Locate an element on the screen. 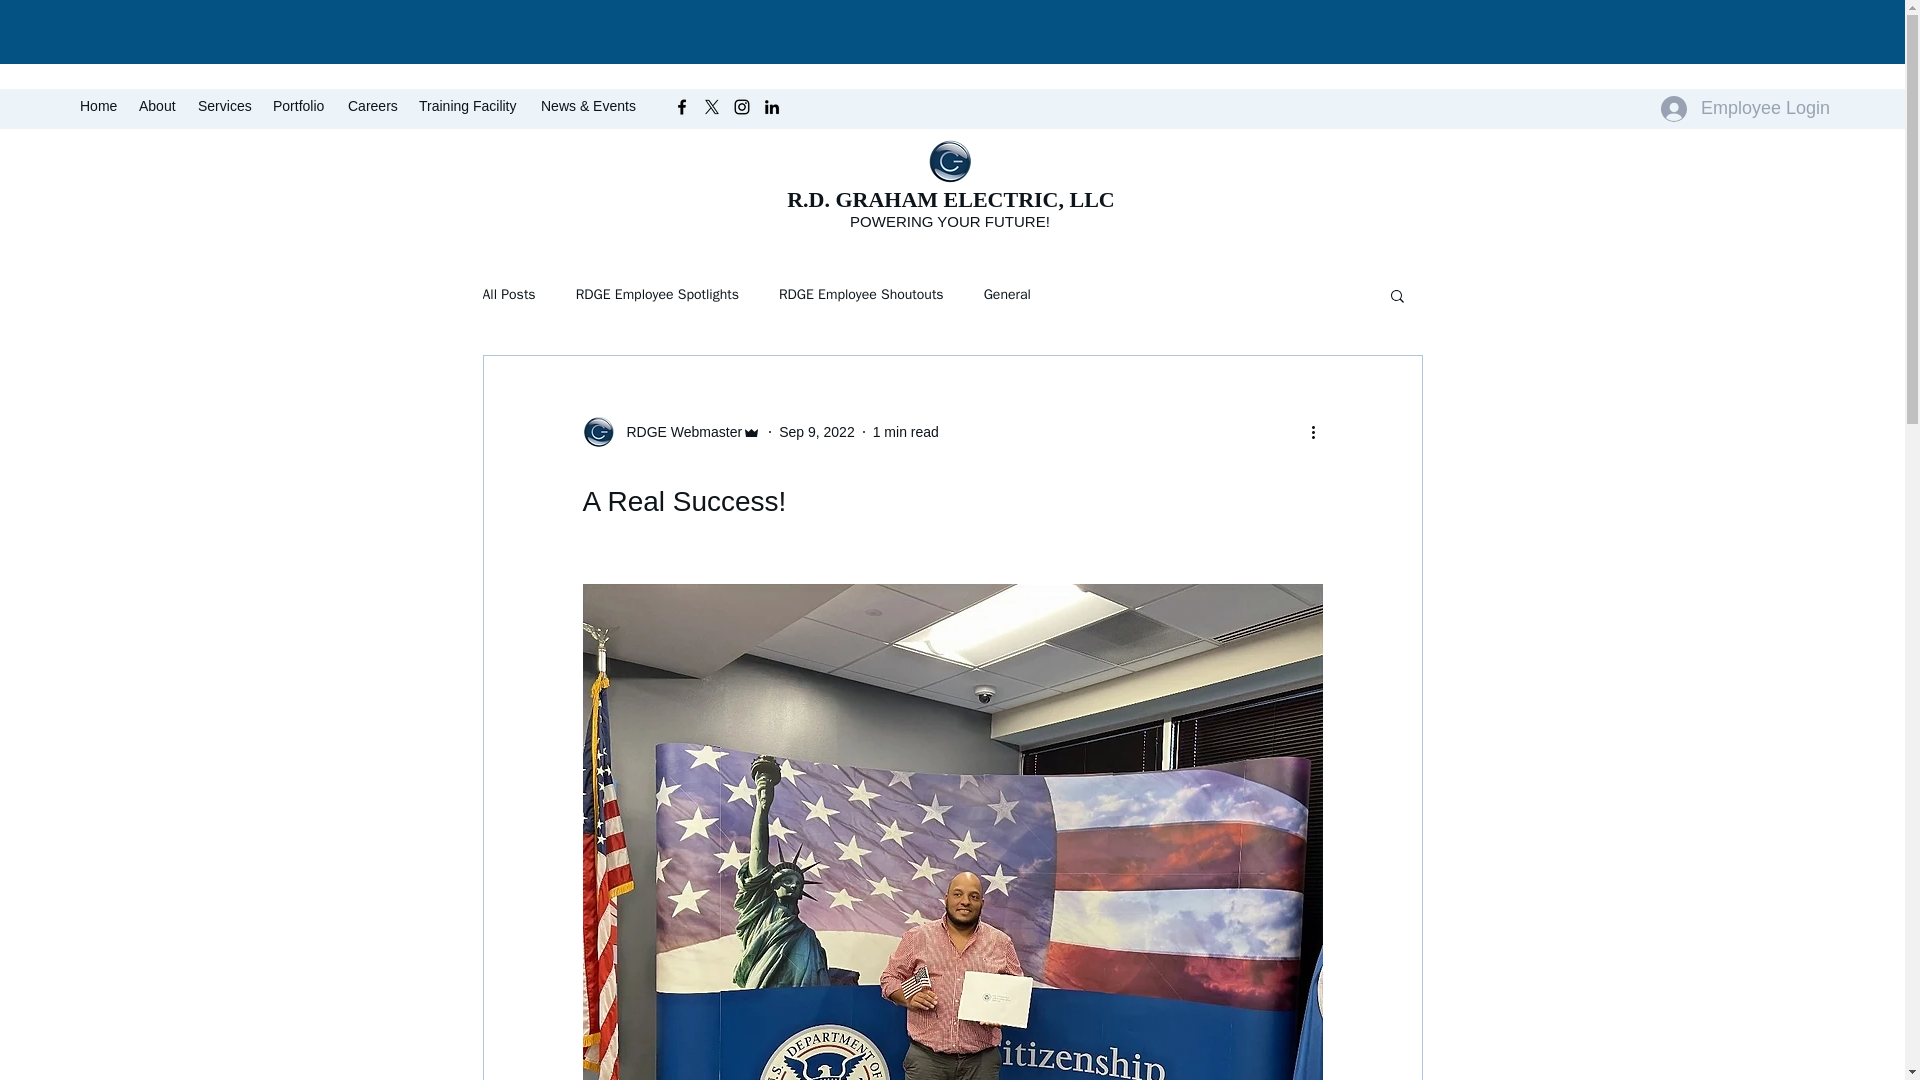 The width and height of the screenshot is (1920, 1080). Home is located at coordinates (98, 105).